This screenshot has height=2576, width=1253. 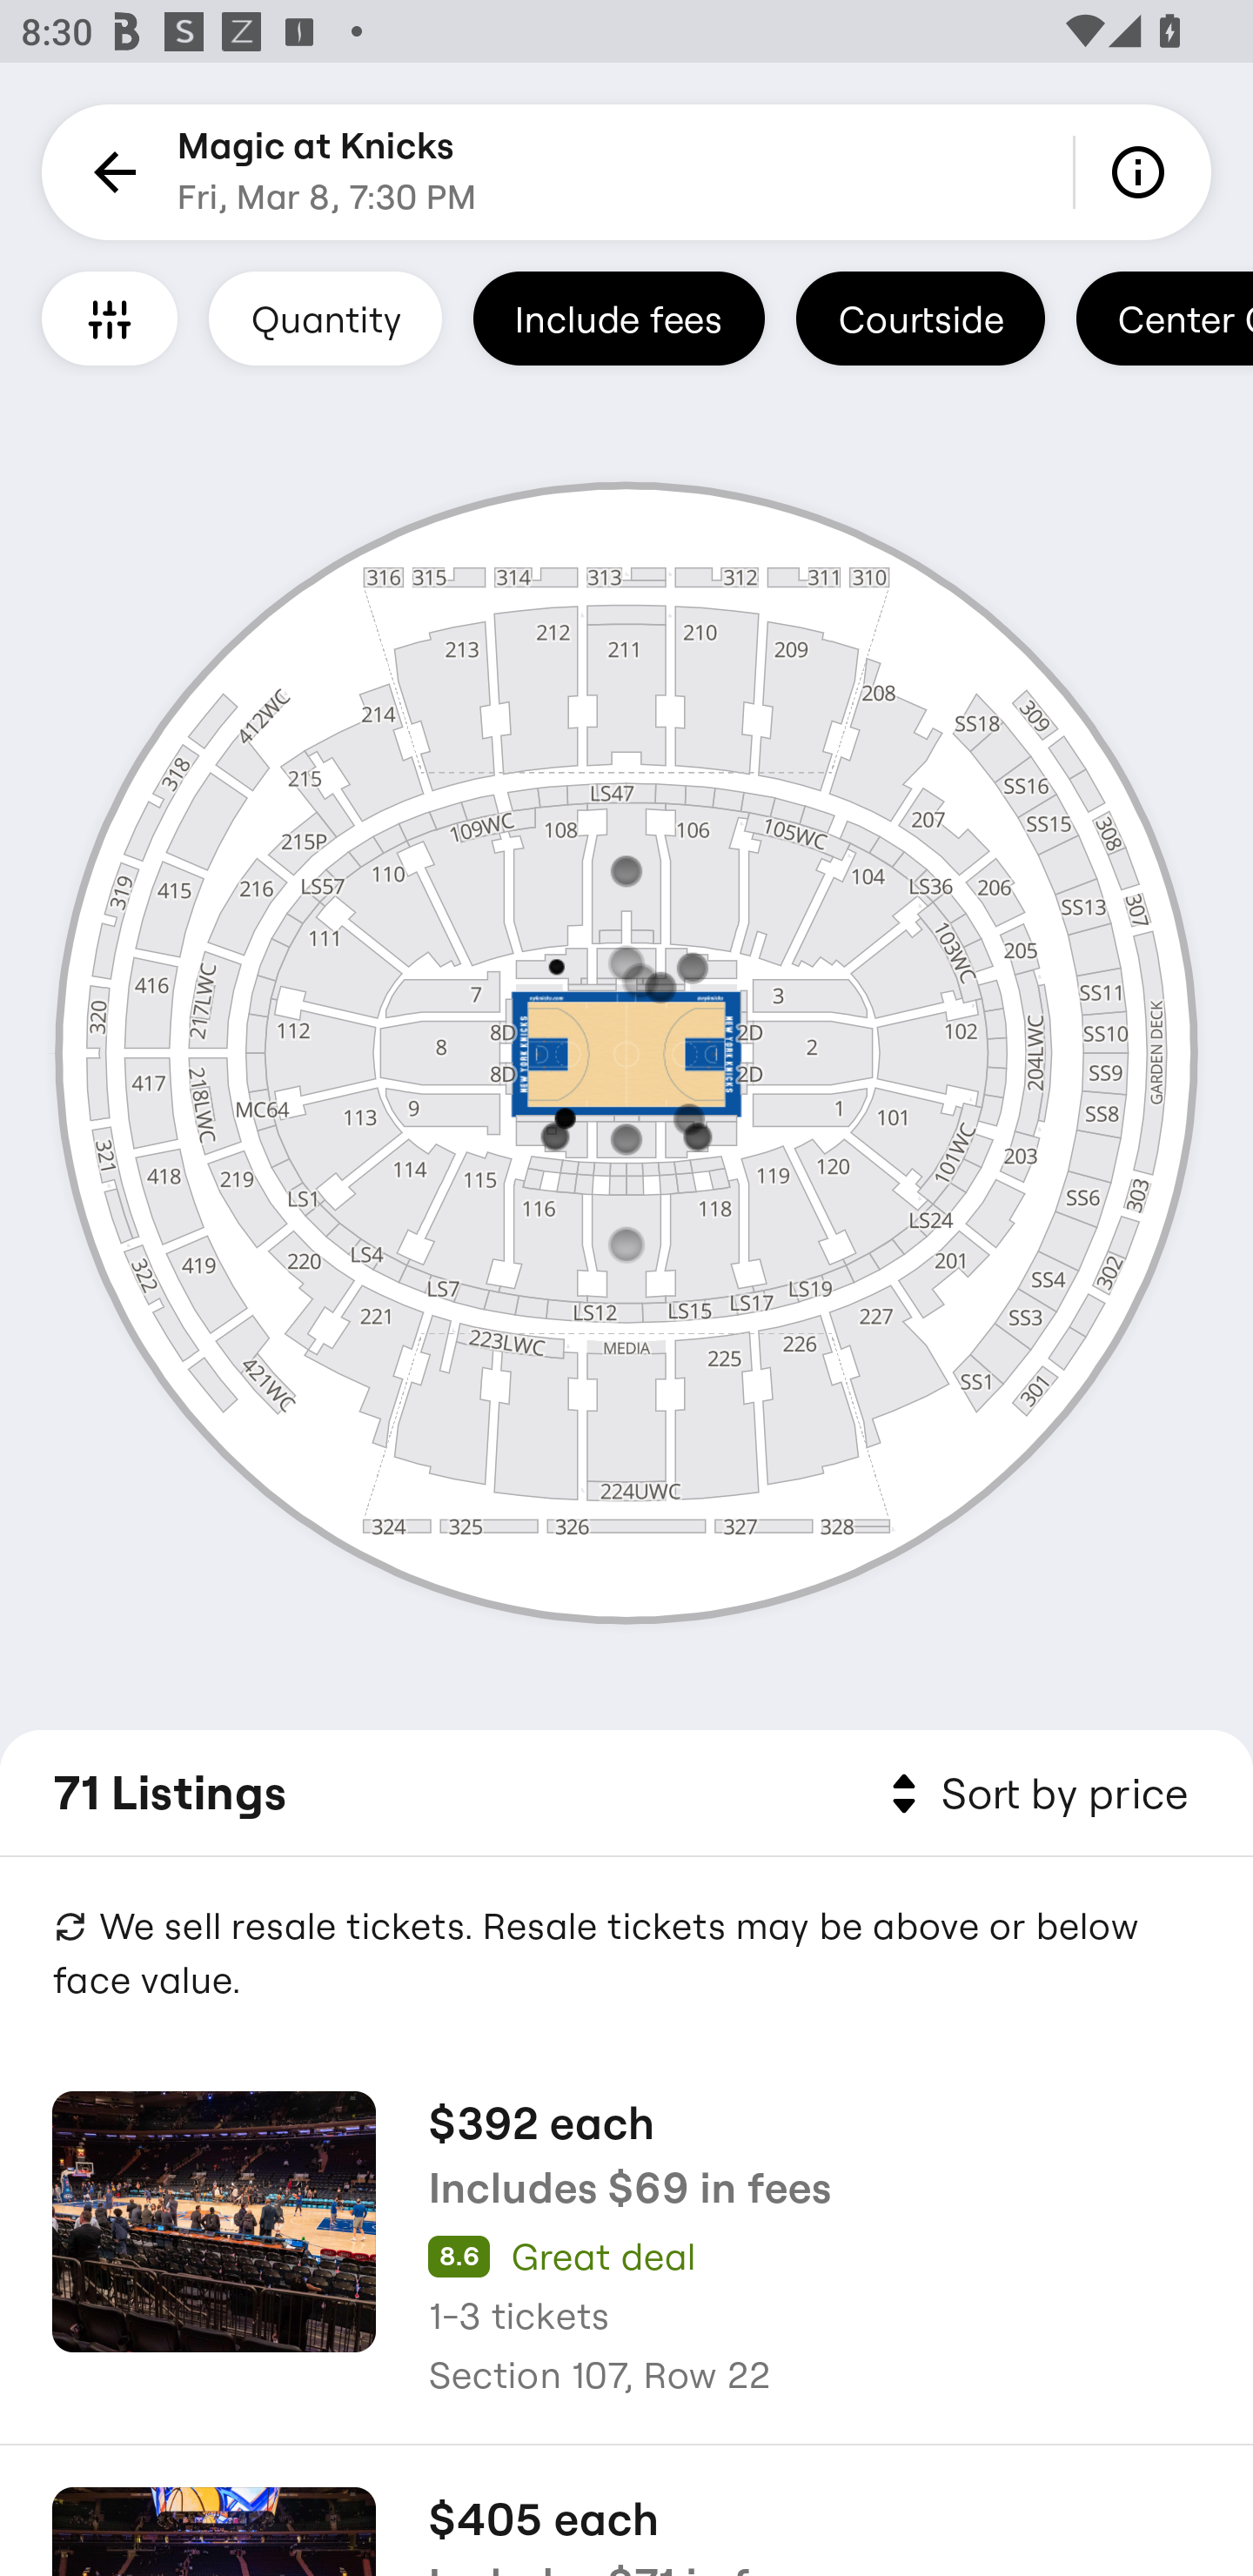 I want to click on Quantity, so click(x=325, y=318).